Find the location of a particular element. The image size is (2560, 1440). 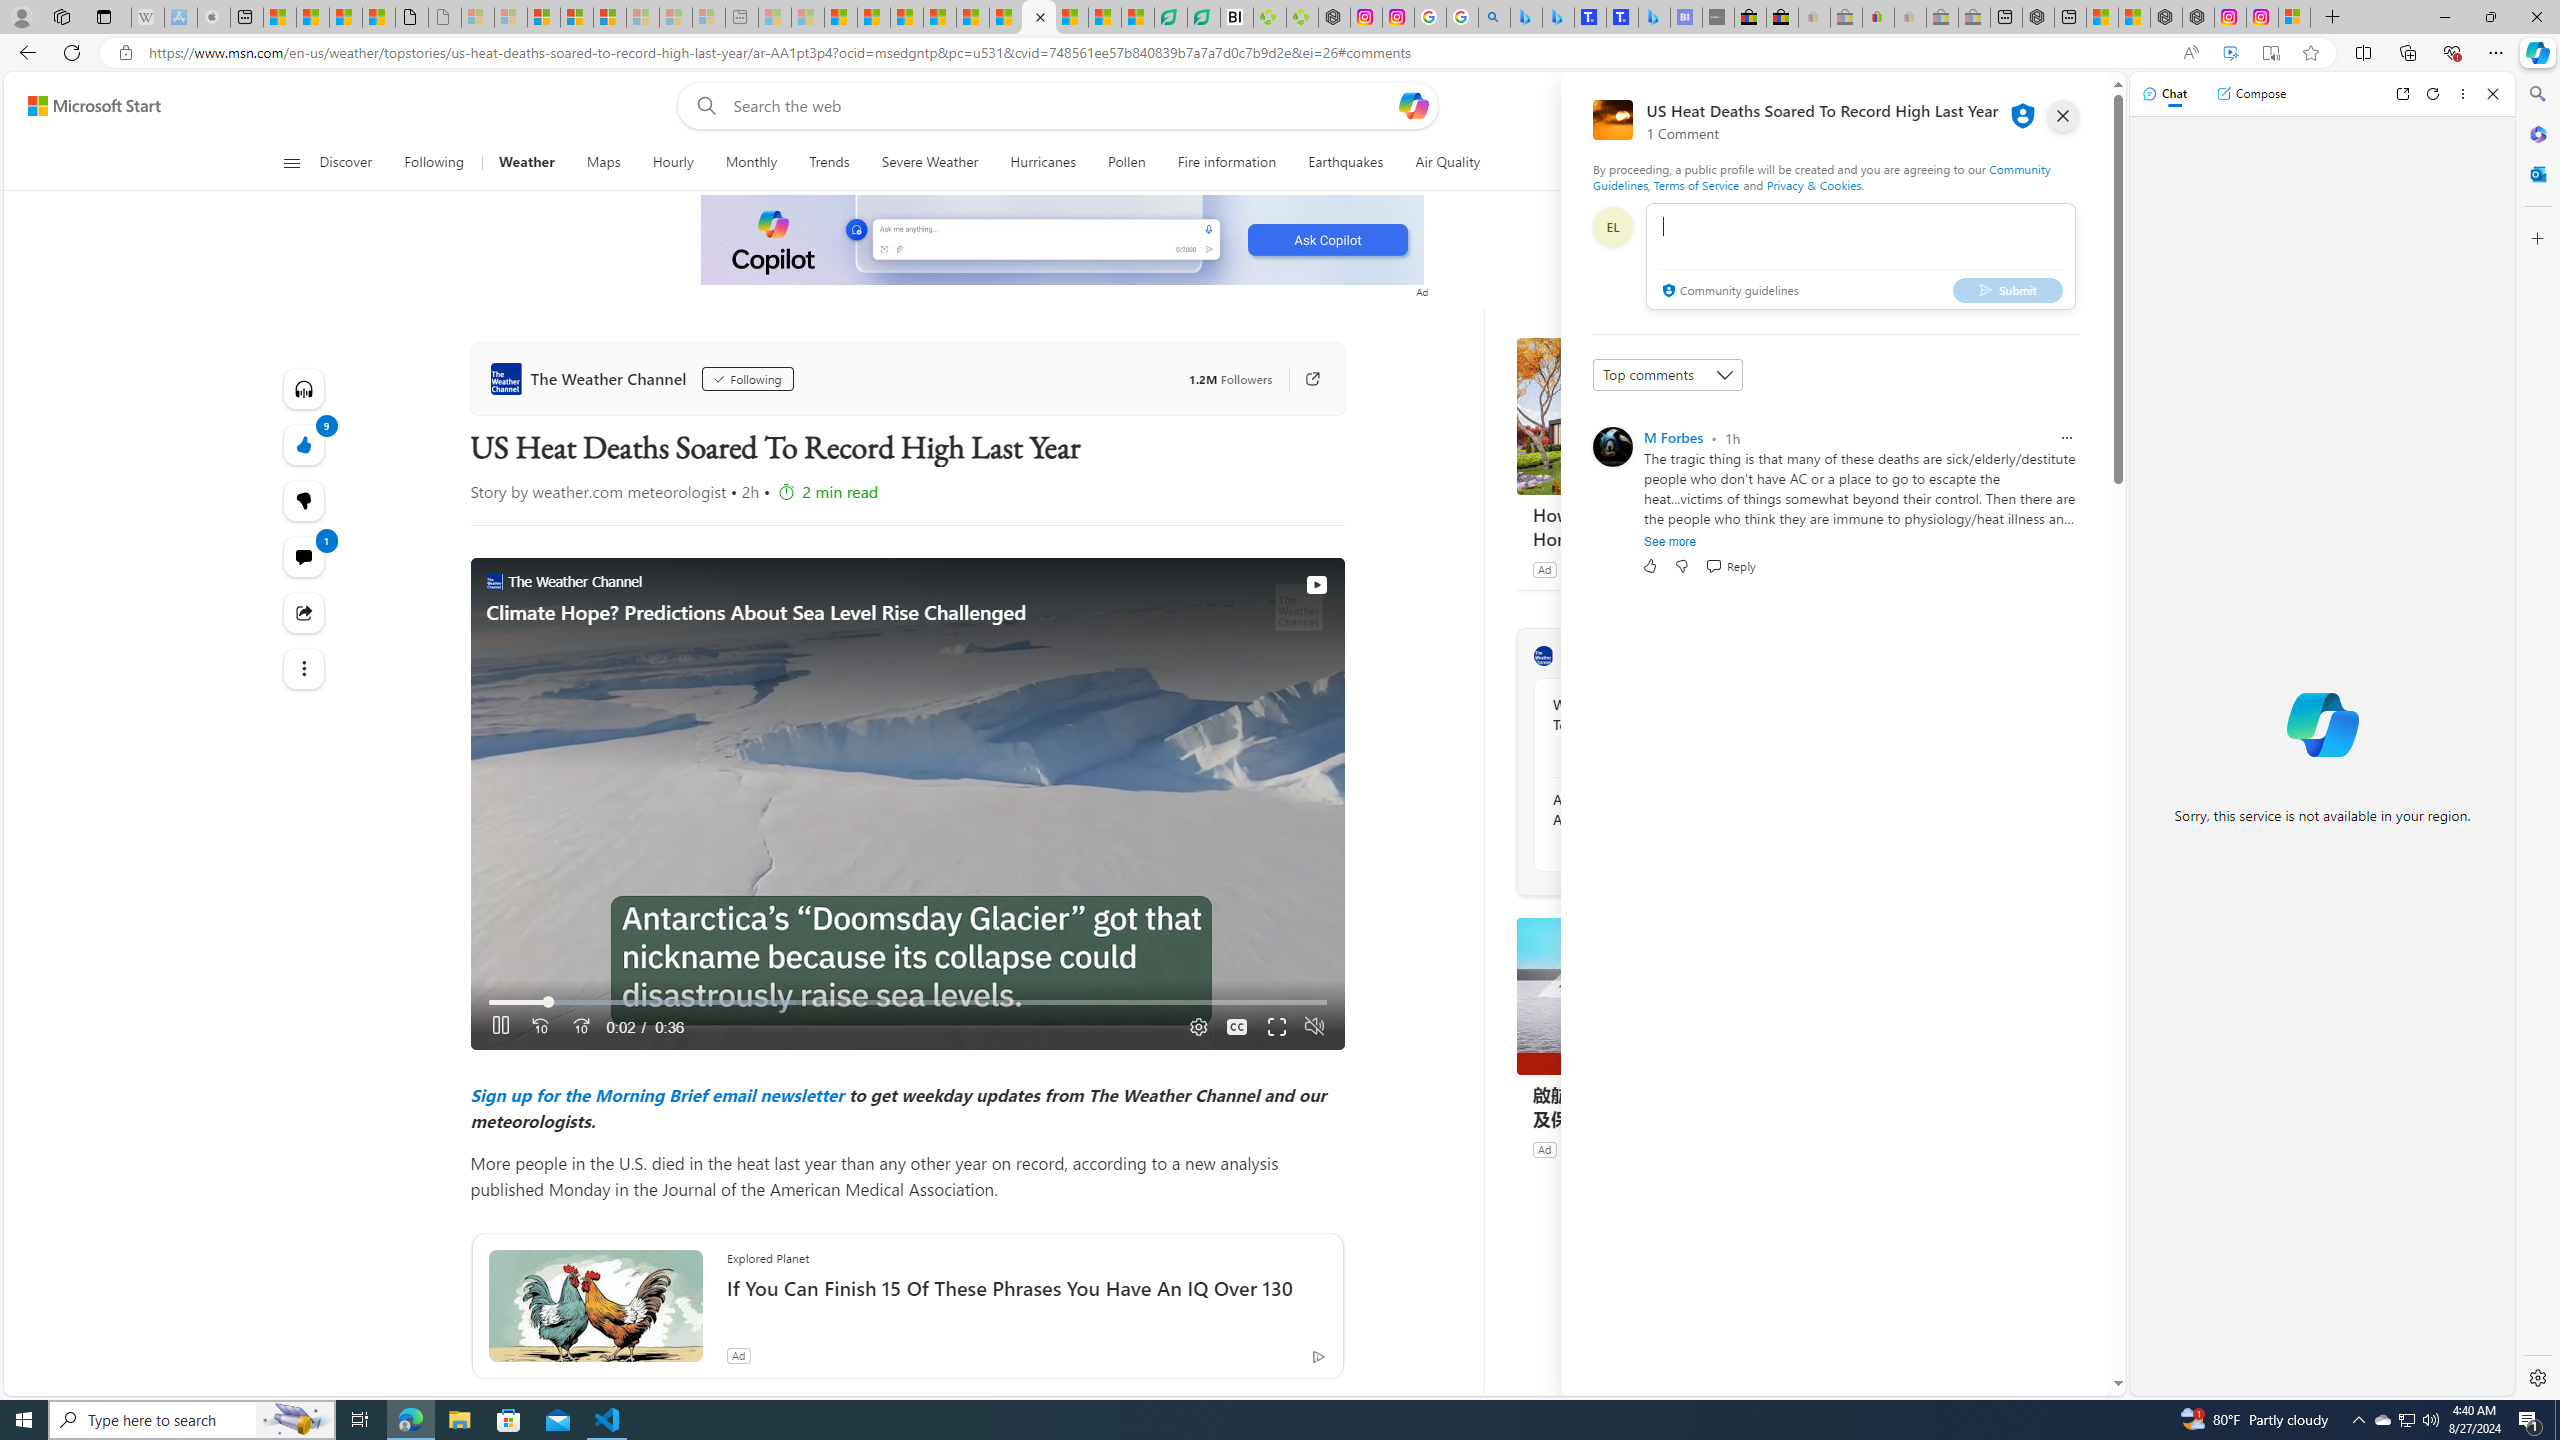

Class: at-item is located at coordinates (304, 668).